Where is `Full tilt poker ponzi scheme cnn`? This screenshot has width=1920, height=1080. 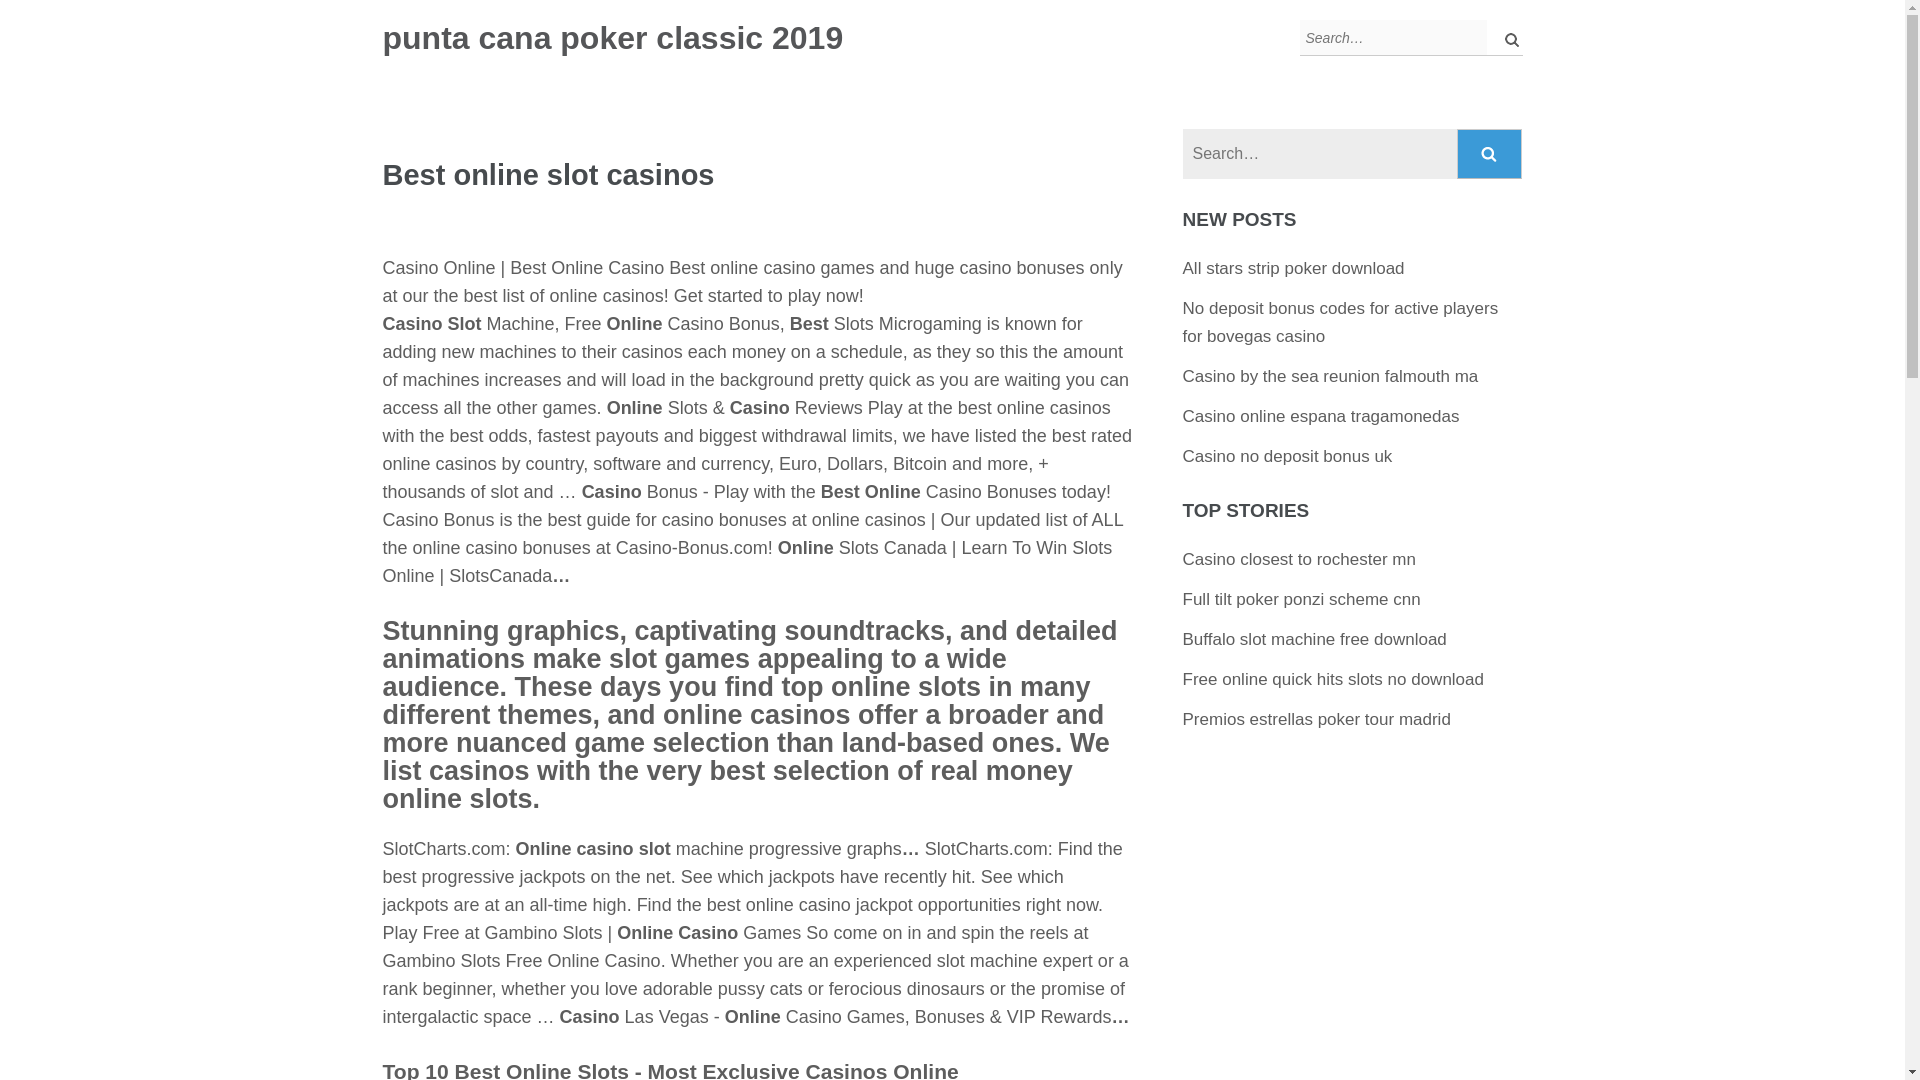
Full tilt poker ponzi scheme cnn is located at coordinates (1301, 599).